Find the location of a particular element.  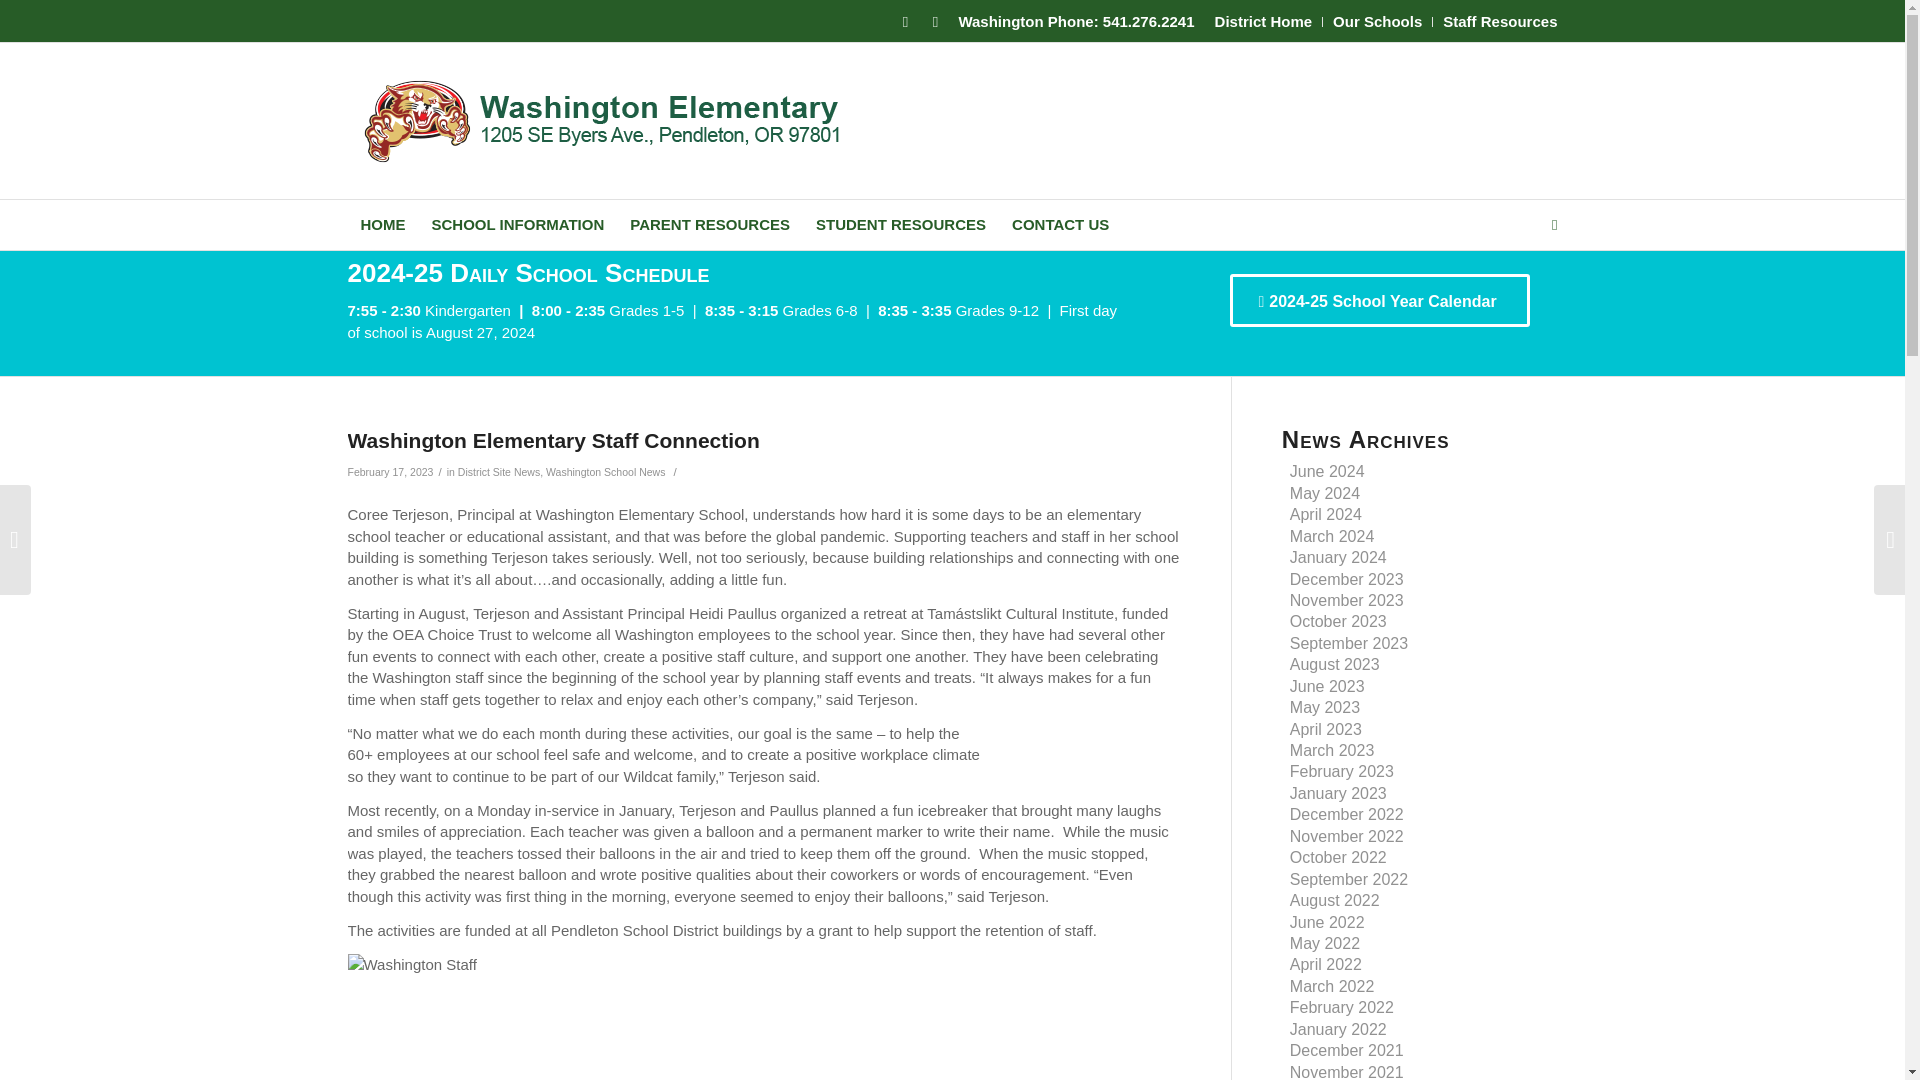

Staff Resources is located at coordinates (1500, 21).